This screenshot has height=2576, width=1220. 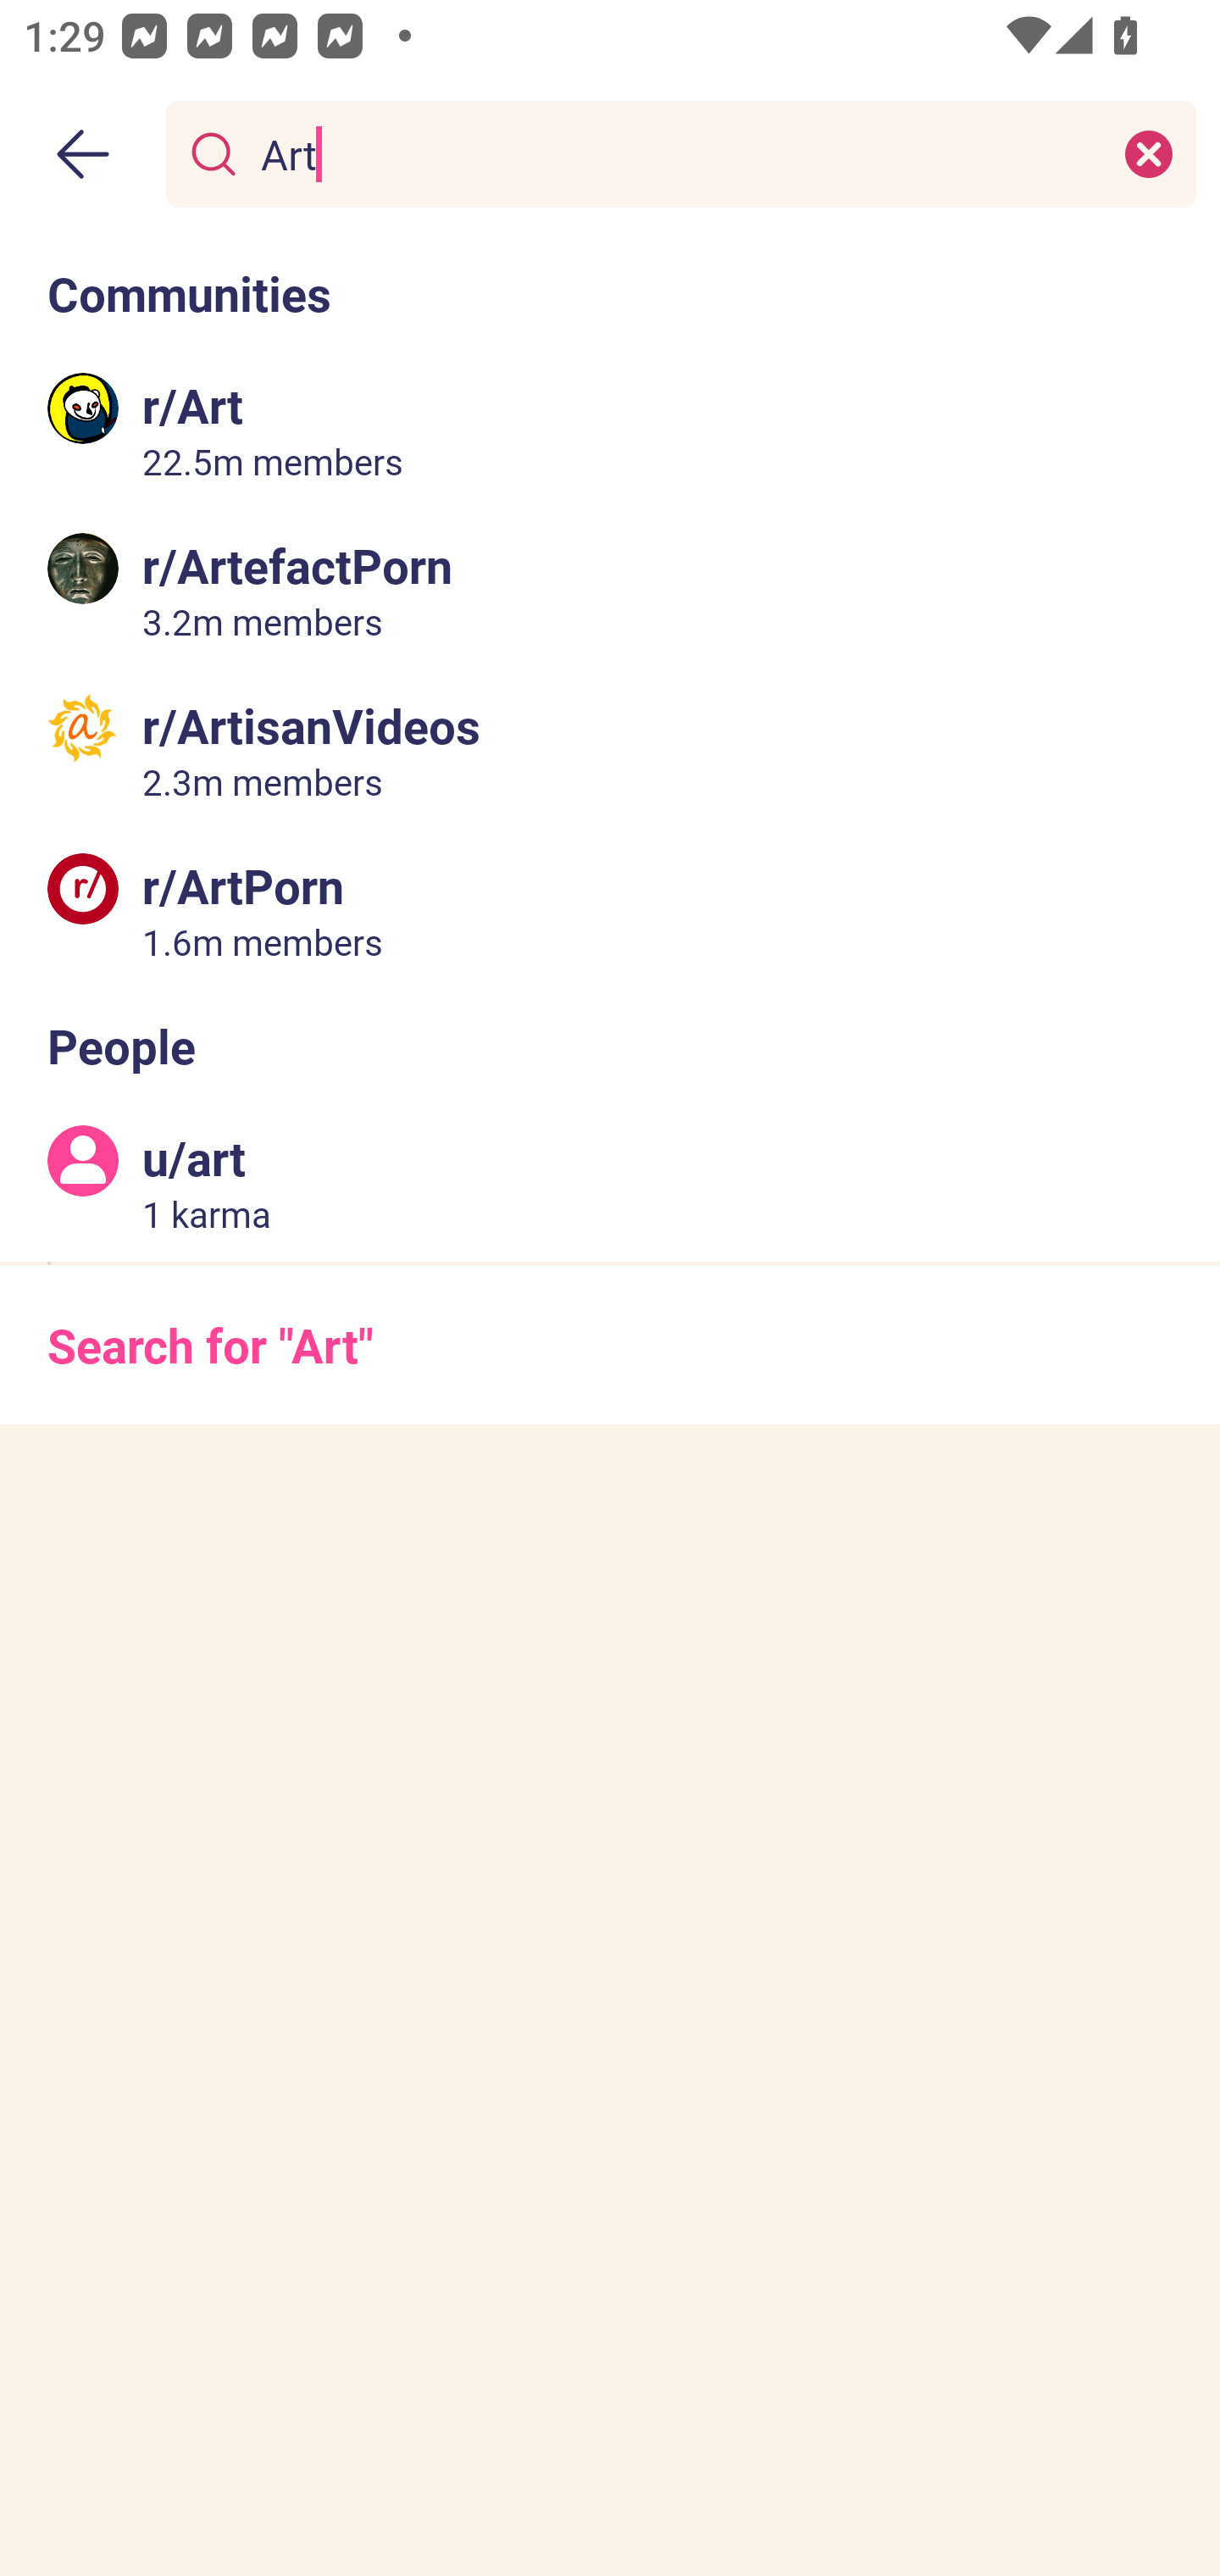 I want to click on Back, so click(x=83, y=154).